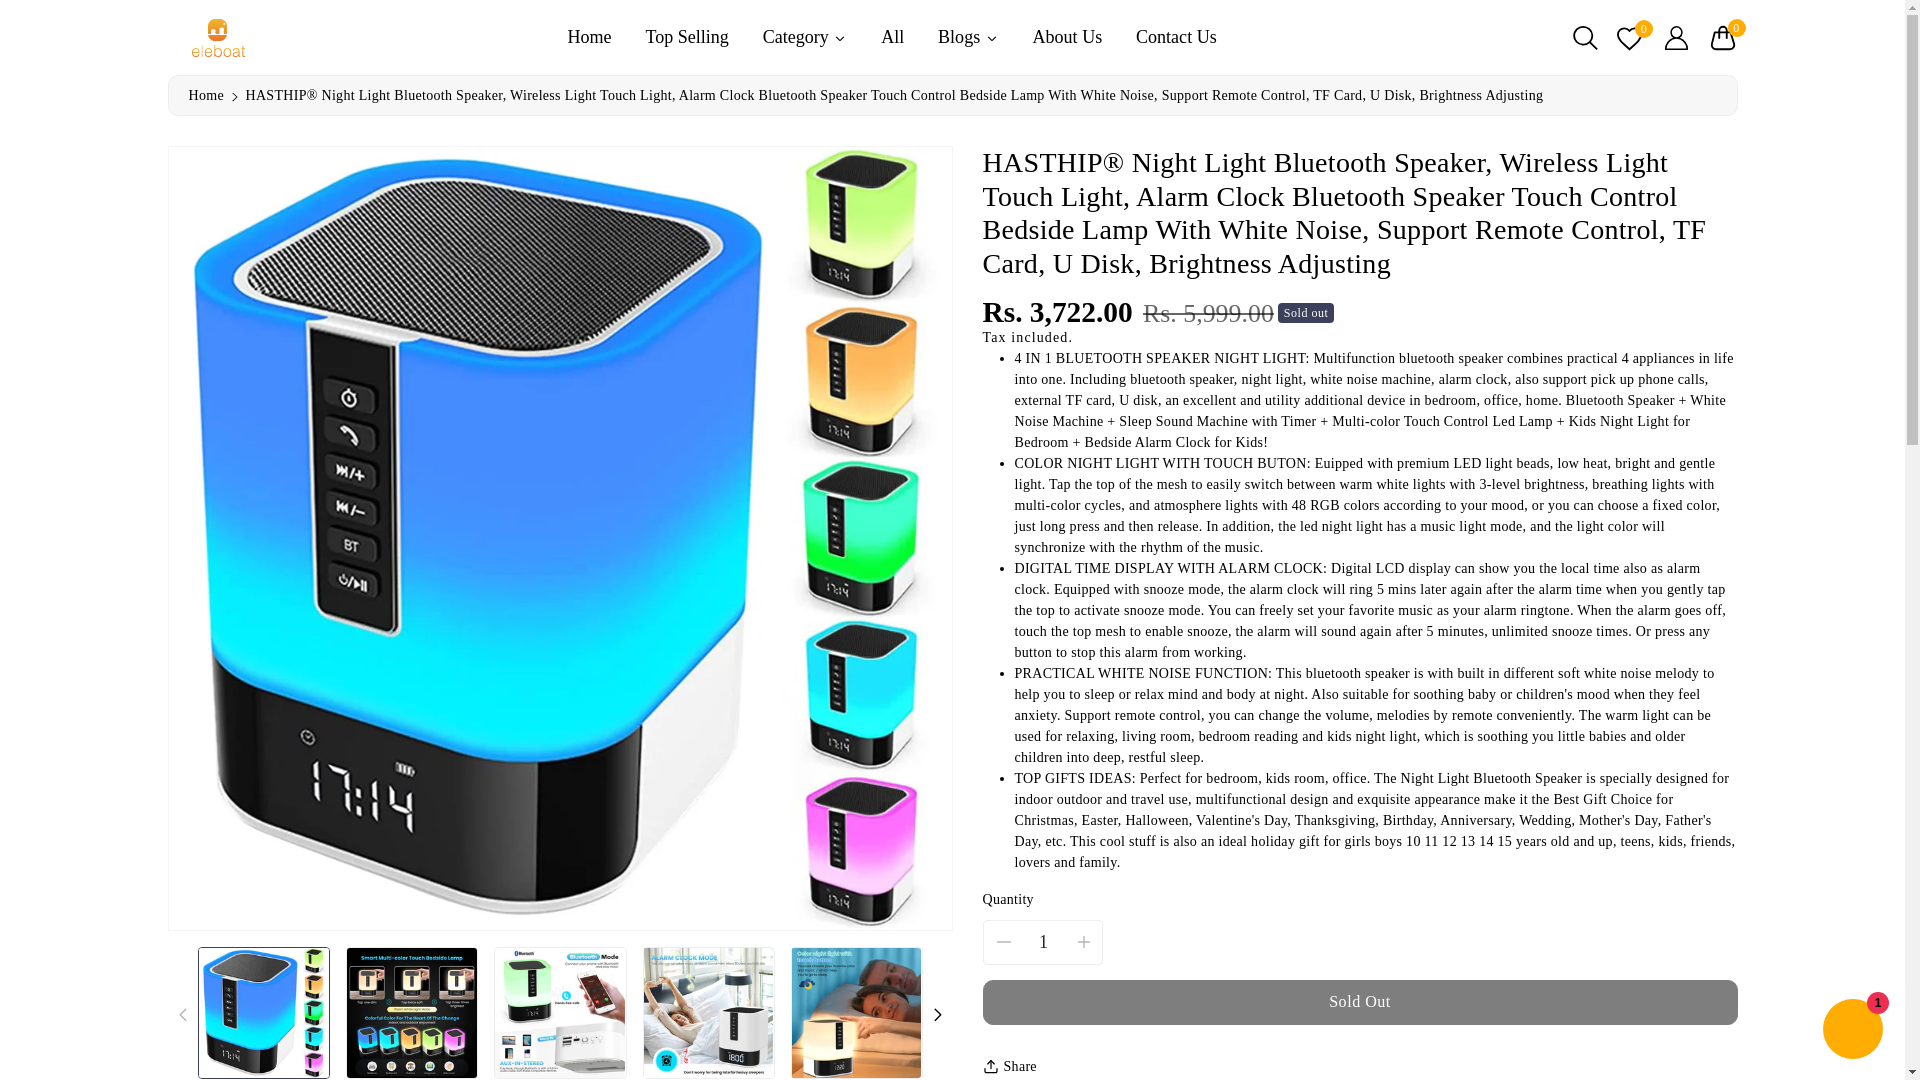 This screenshot has height=1080, width=1920. Describe the element at coordinates (12, 8) in the screenshot. I see `Skip To Content` at that location.